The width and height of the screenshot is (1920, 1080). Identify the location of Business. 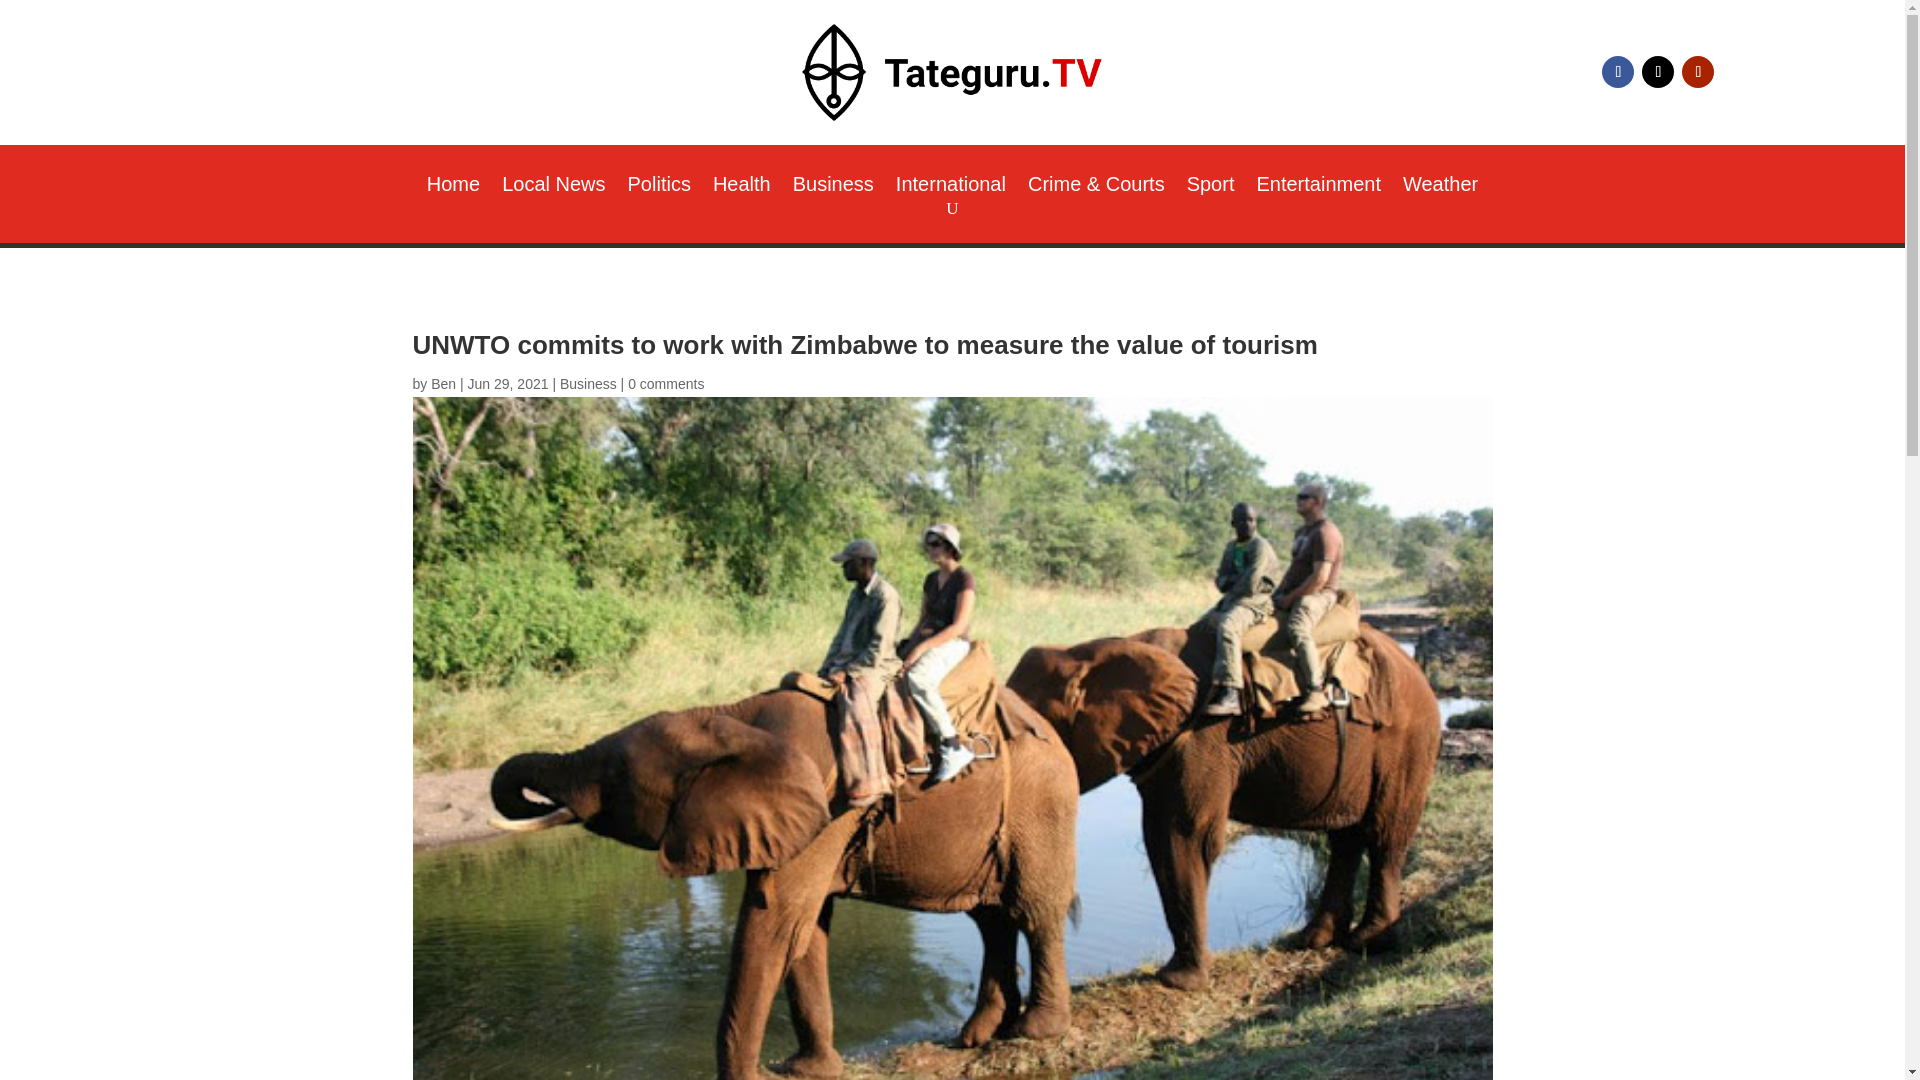
(832, 188).